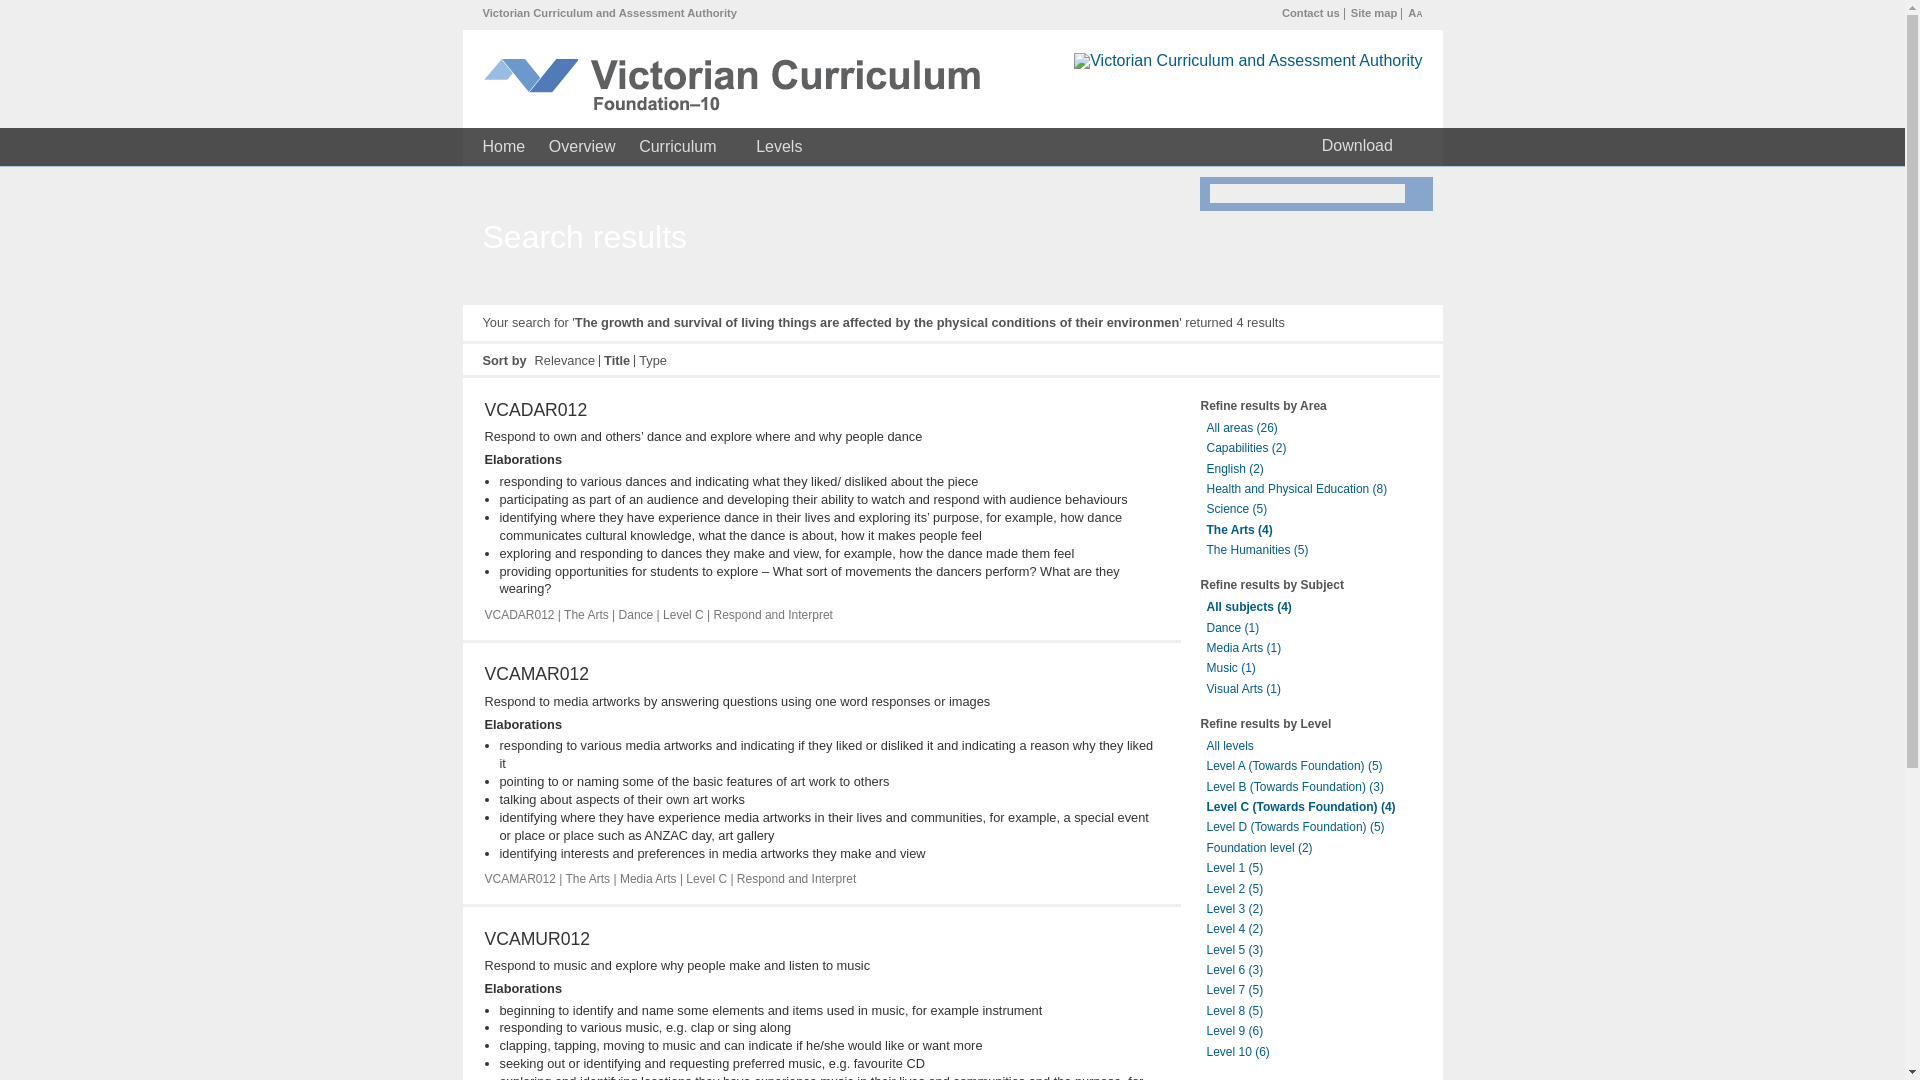  Describe the element at coordinates (652, 360) in the screenshot. I see `Sort the results by curriculum element type` at that location.